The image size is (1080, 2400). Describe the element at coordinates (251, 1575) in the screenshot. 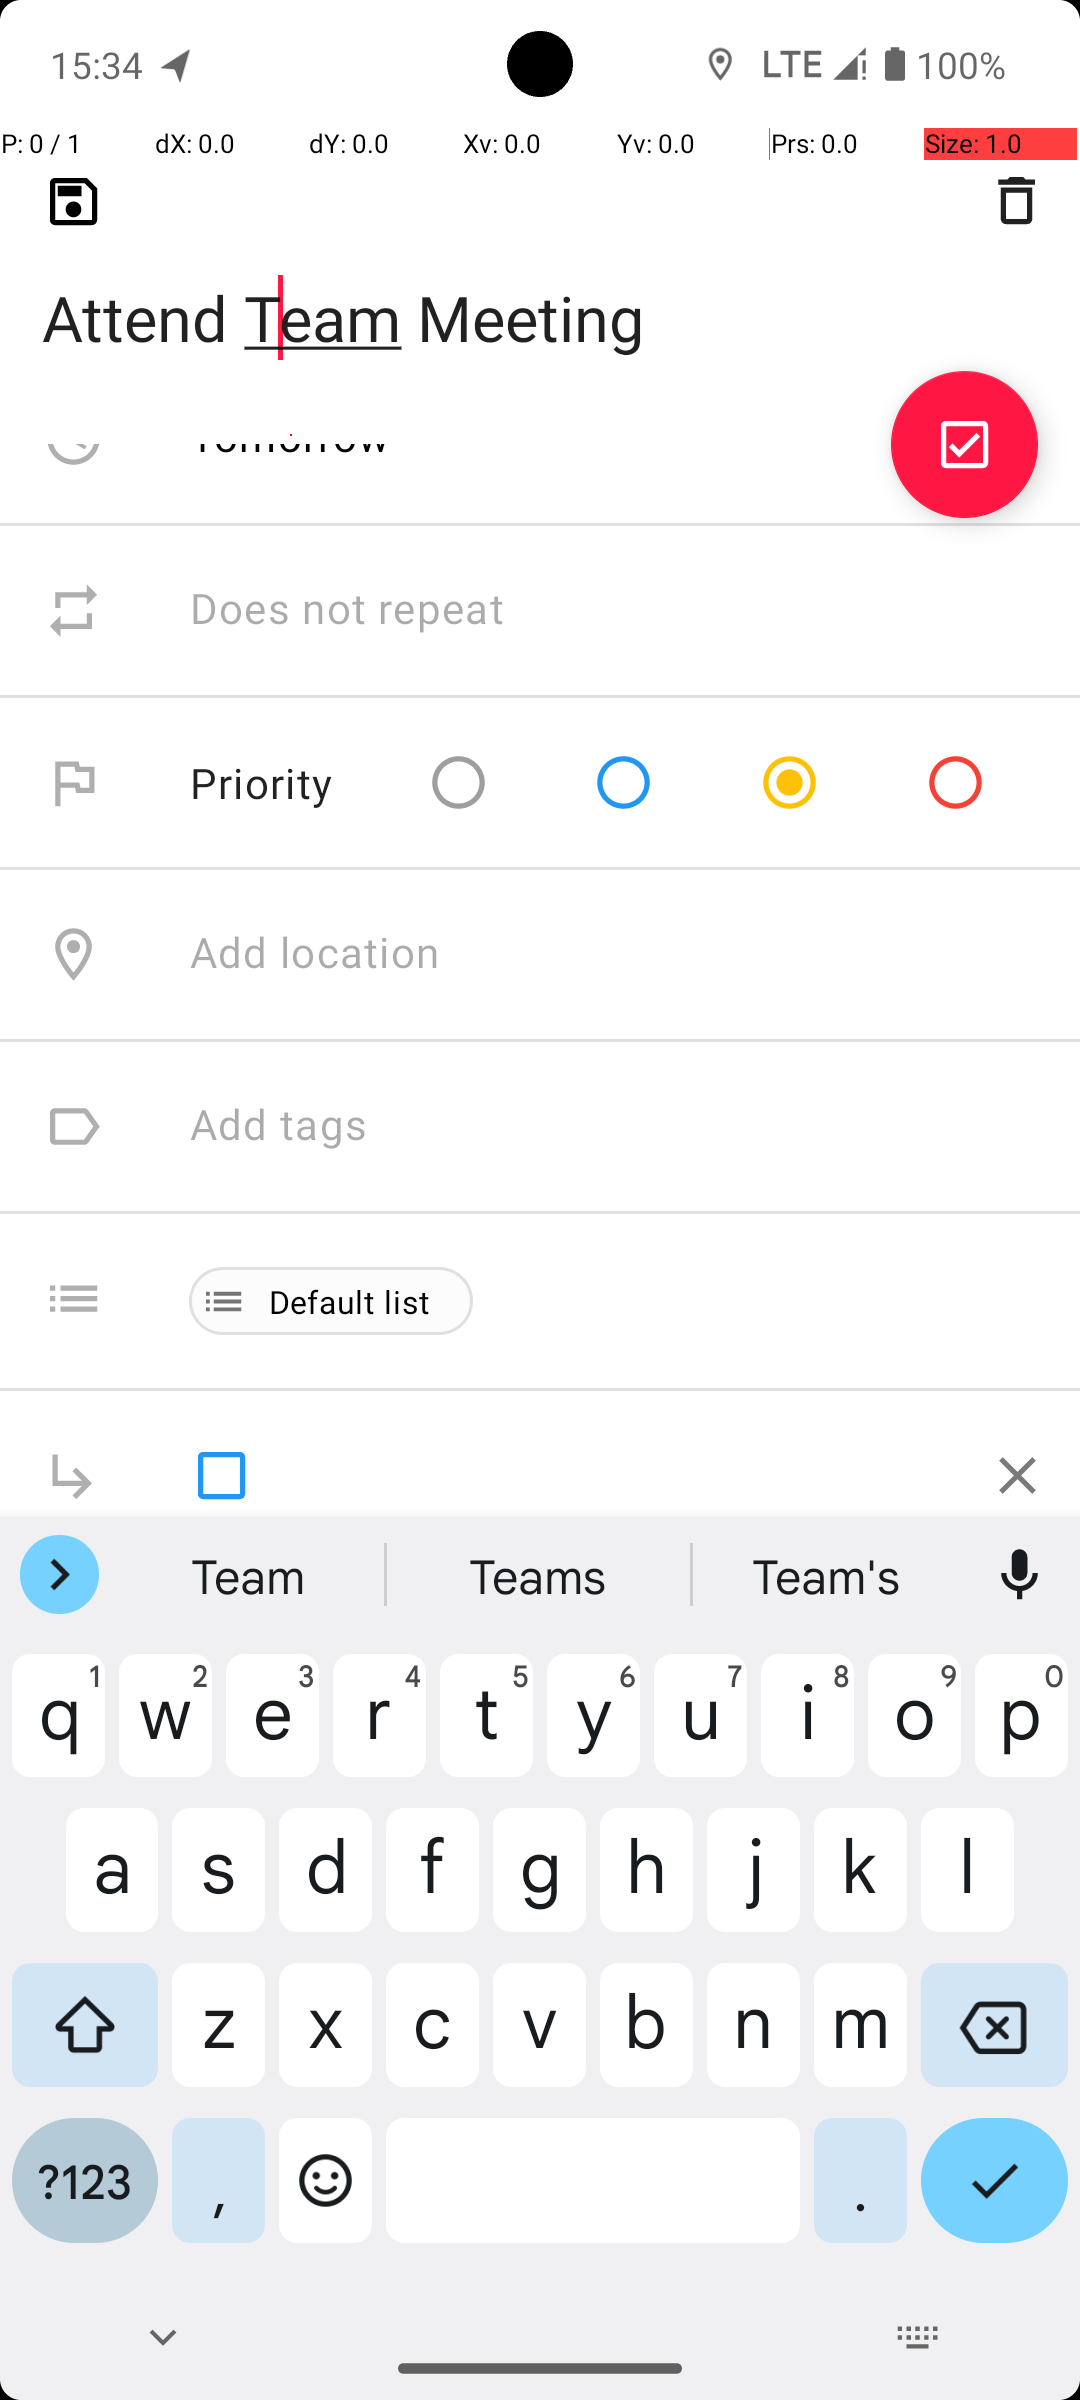

I see `Team` at that location.